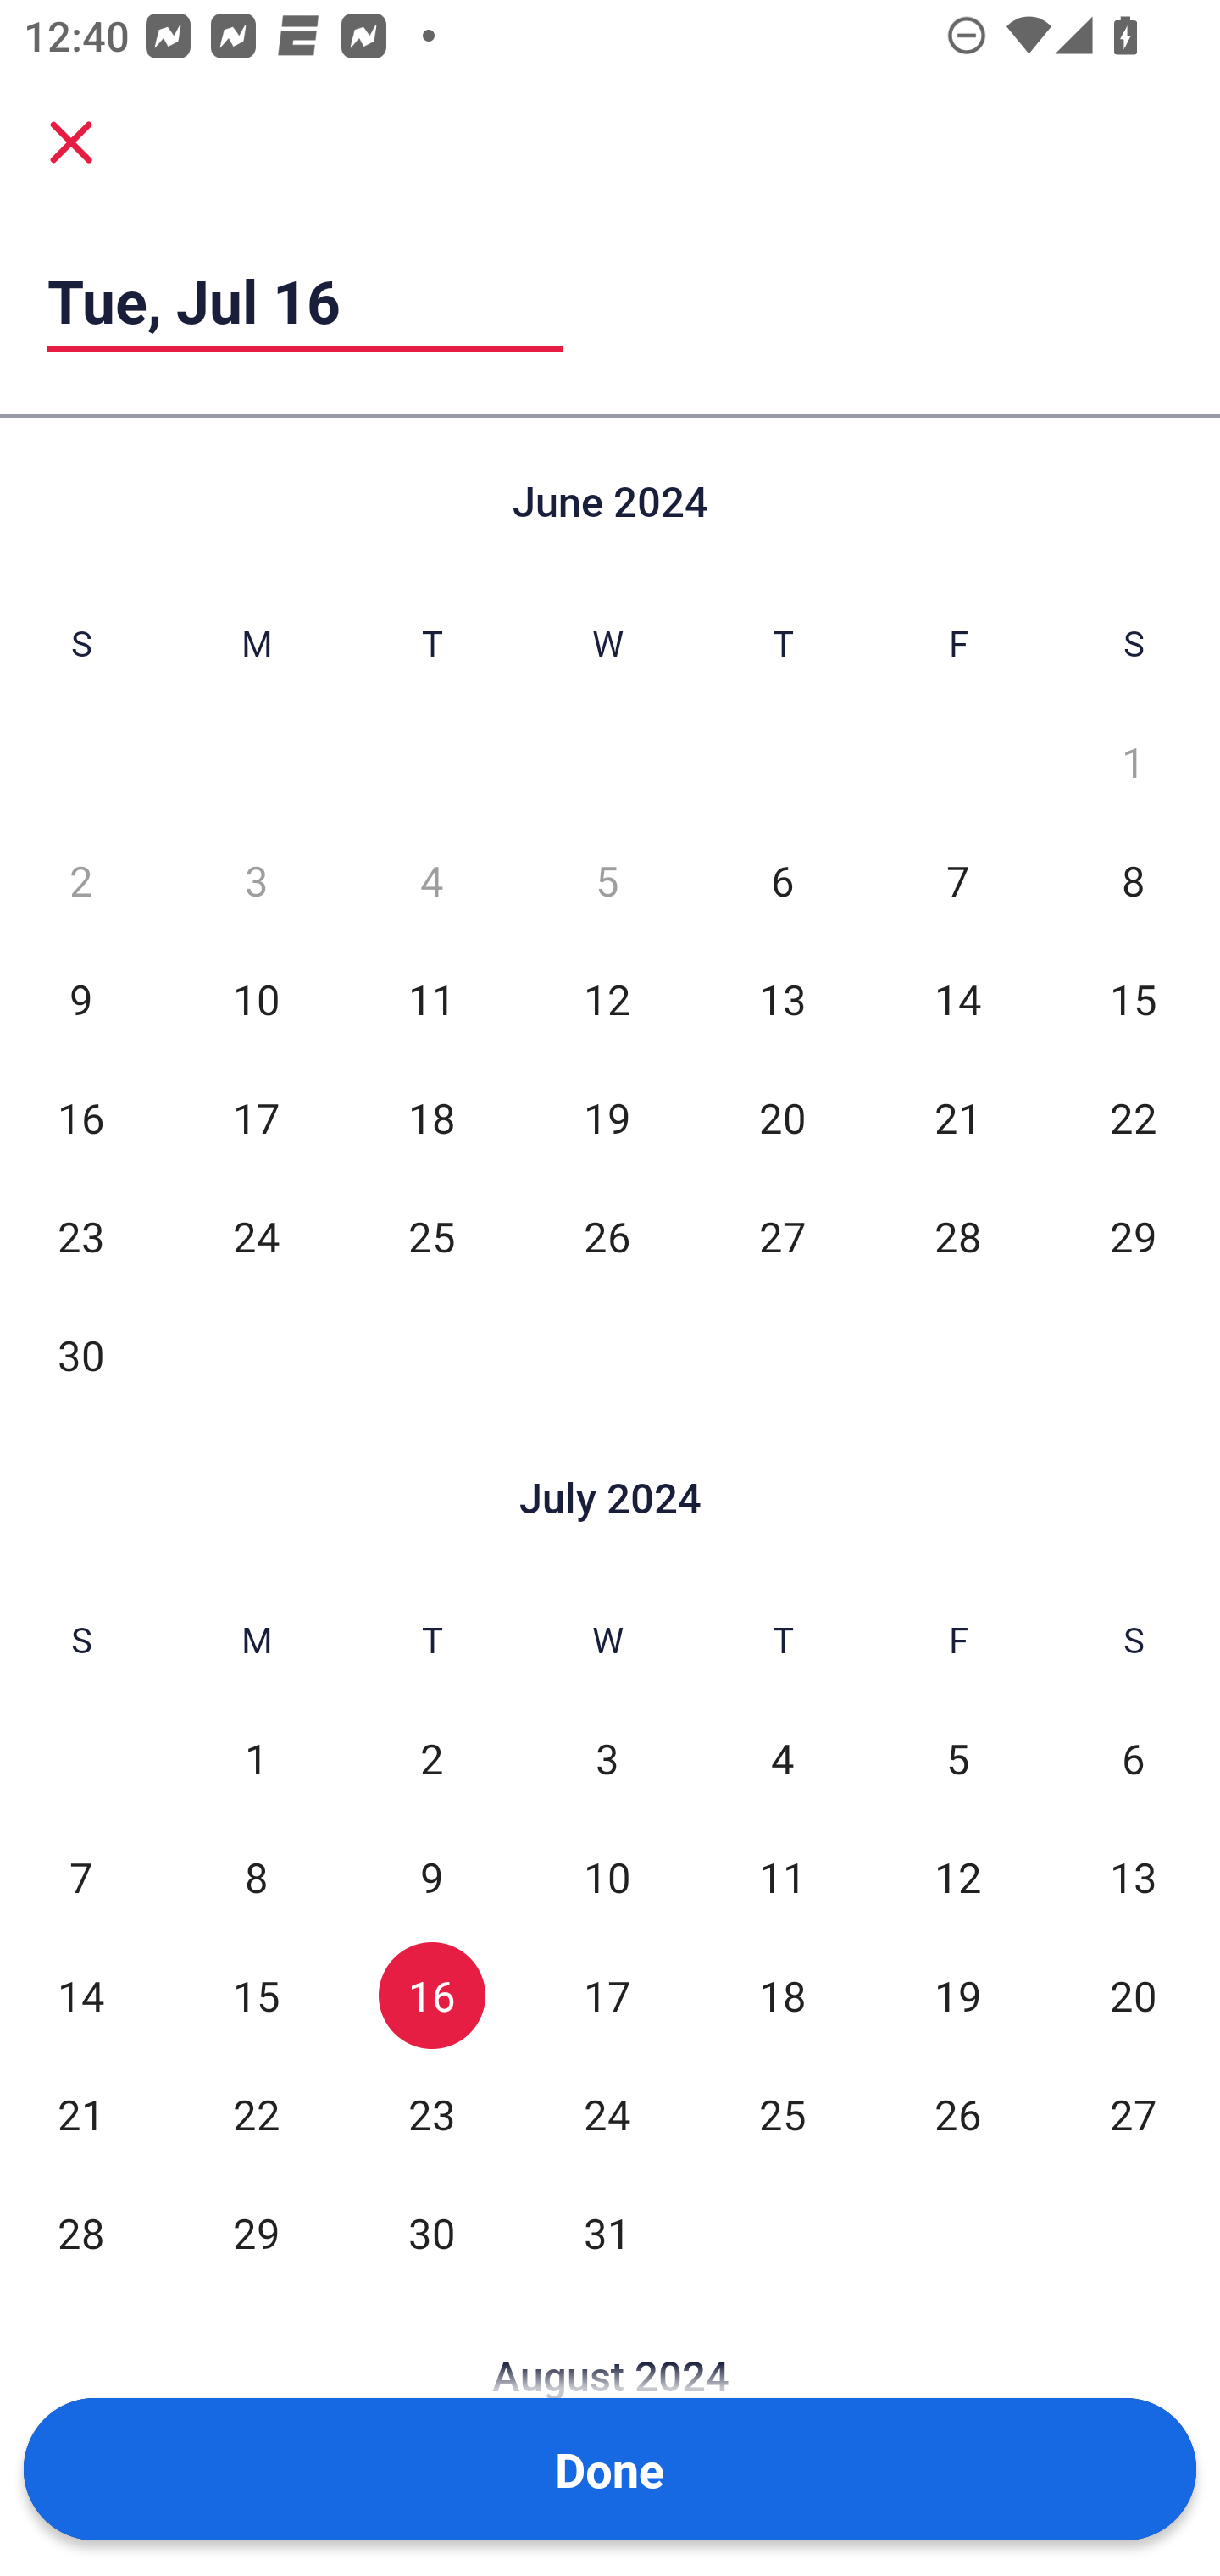 Image resolution: width=1220 pixels, height=2576 pixels. I want to click on 15 Sat, Jun 15, Not Selected, so click(1134, 999).